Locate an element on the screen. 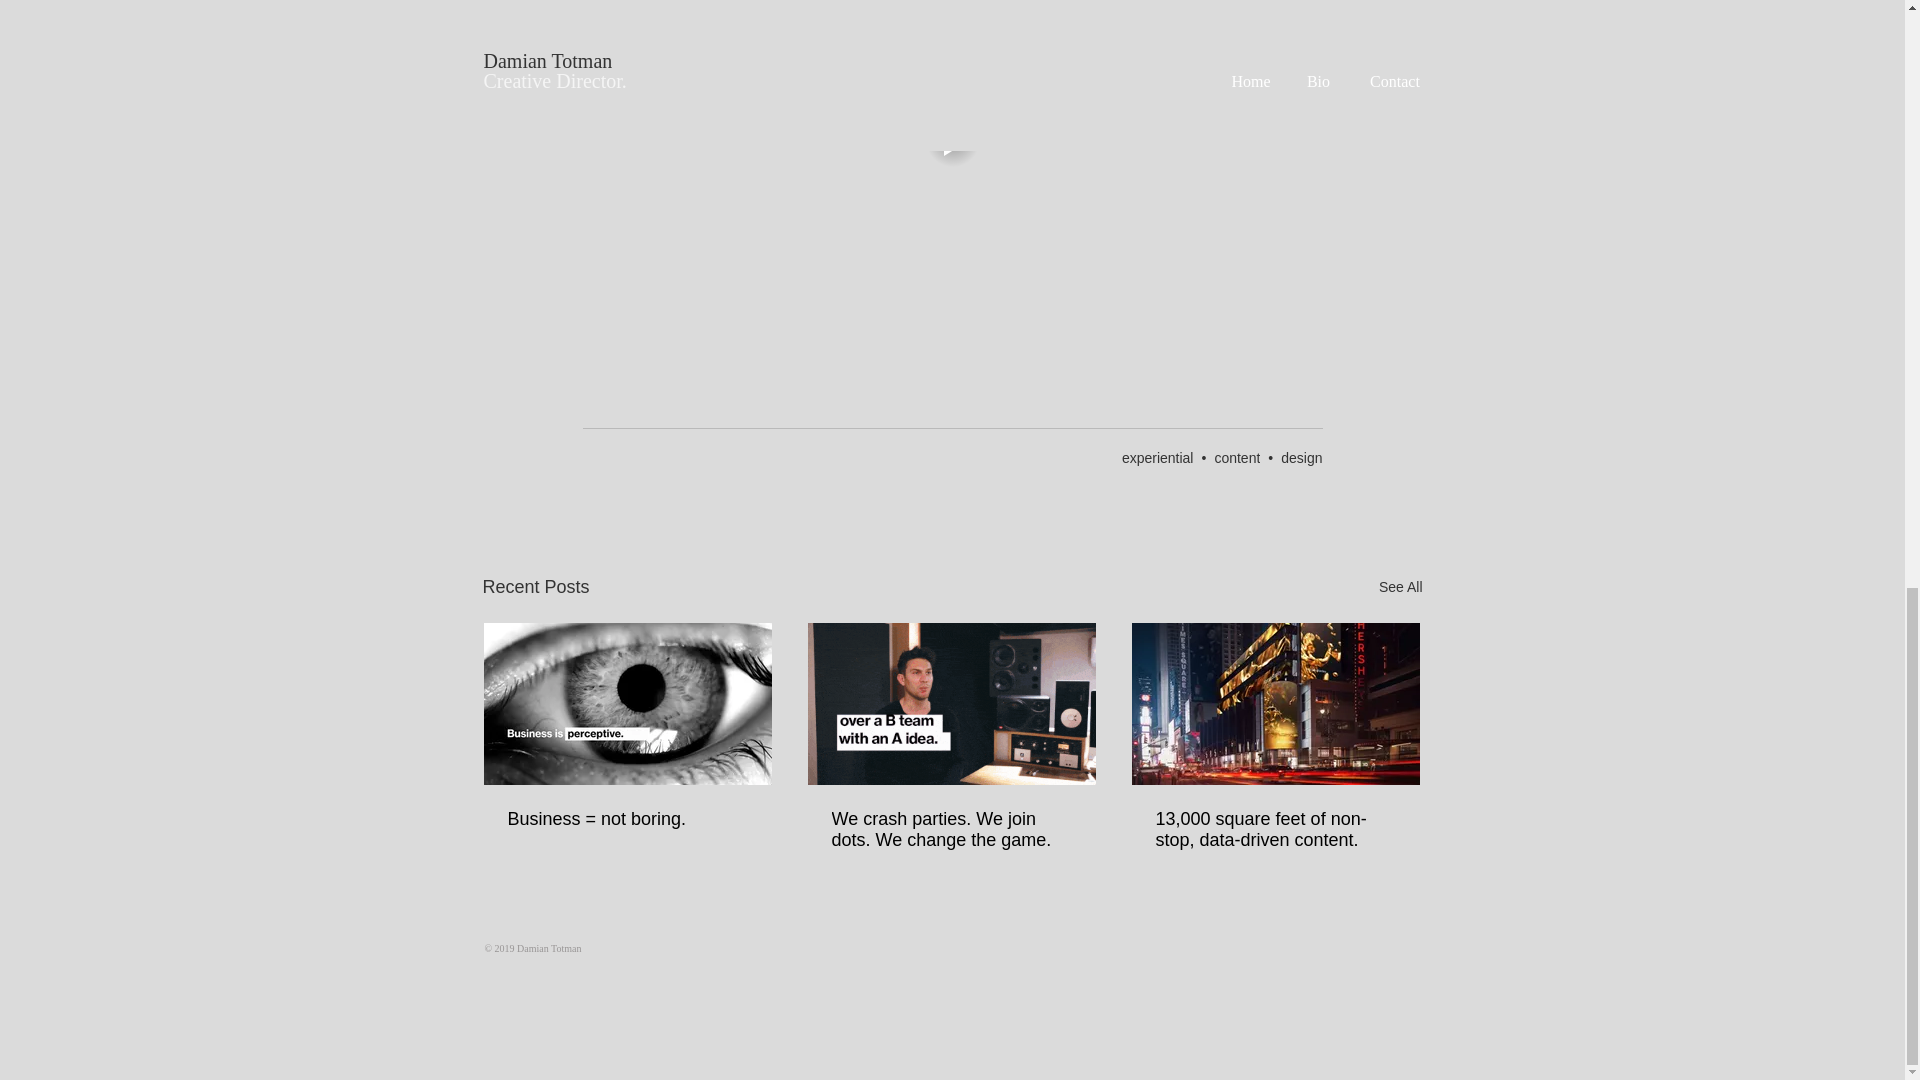 Image resolution: width=1920 pixels, height=1080 pixels. design is located at coordinates (1301, 458).